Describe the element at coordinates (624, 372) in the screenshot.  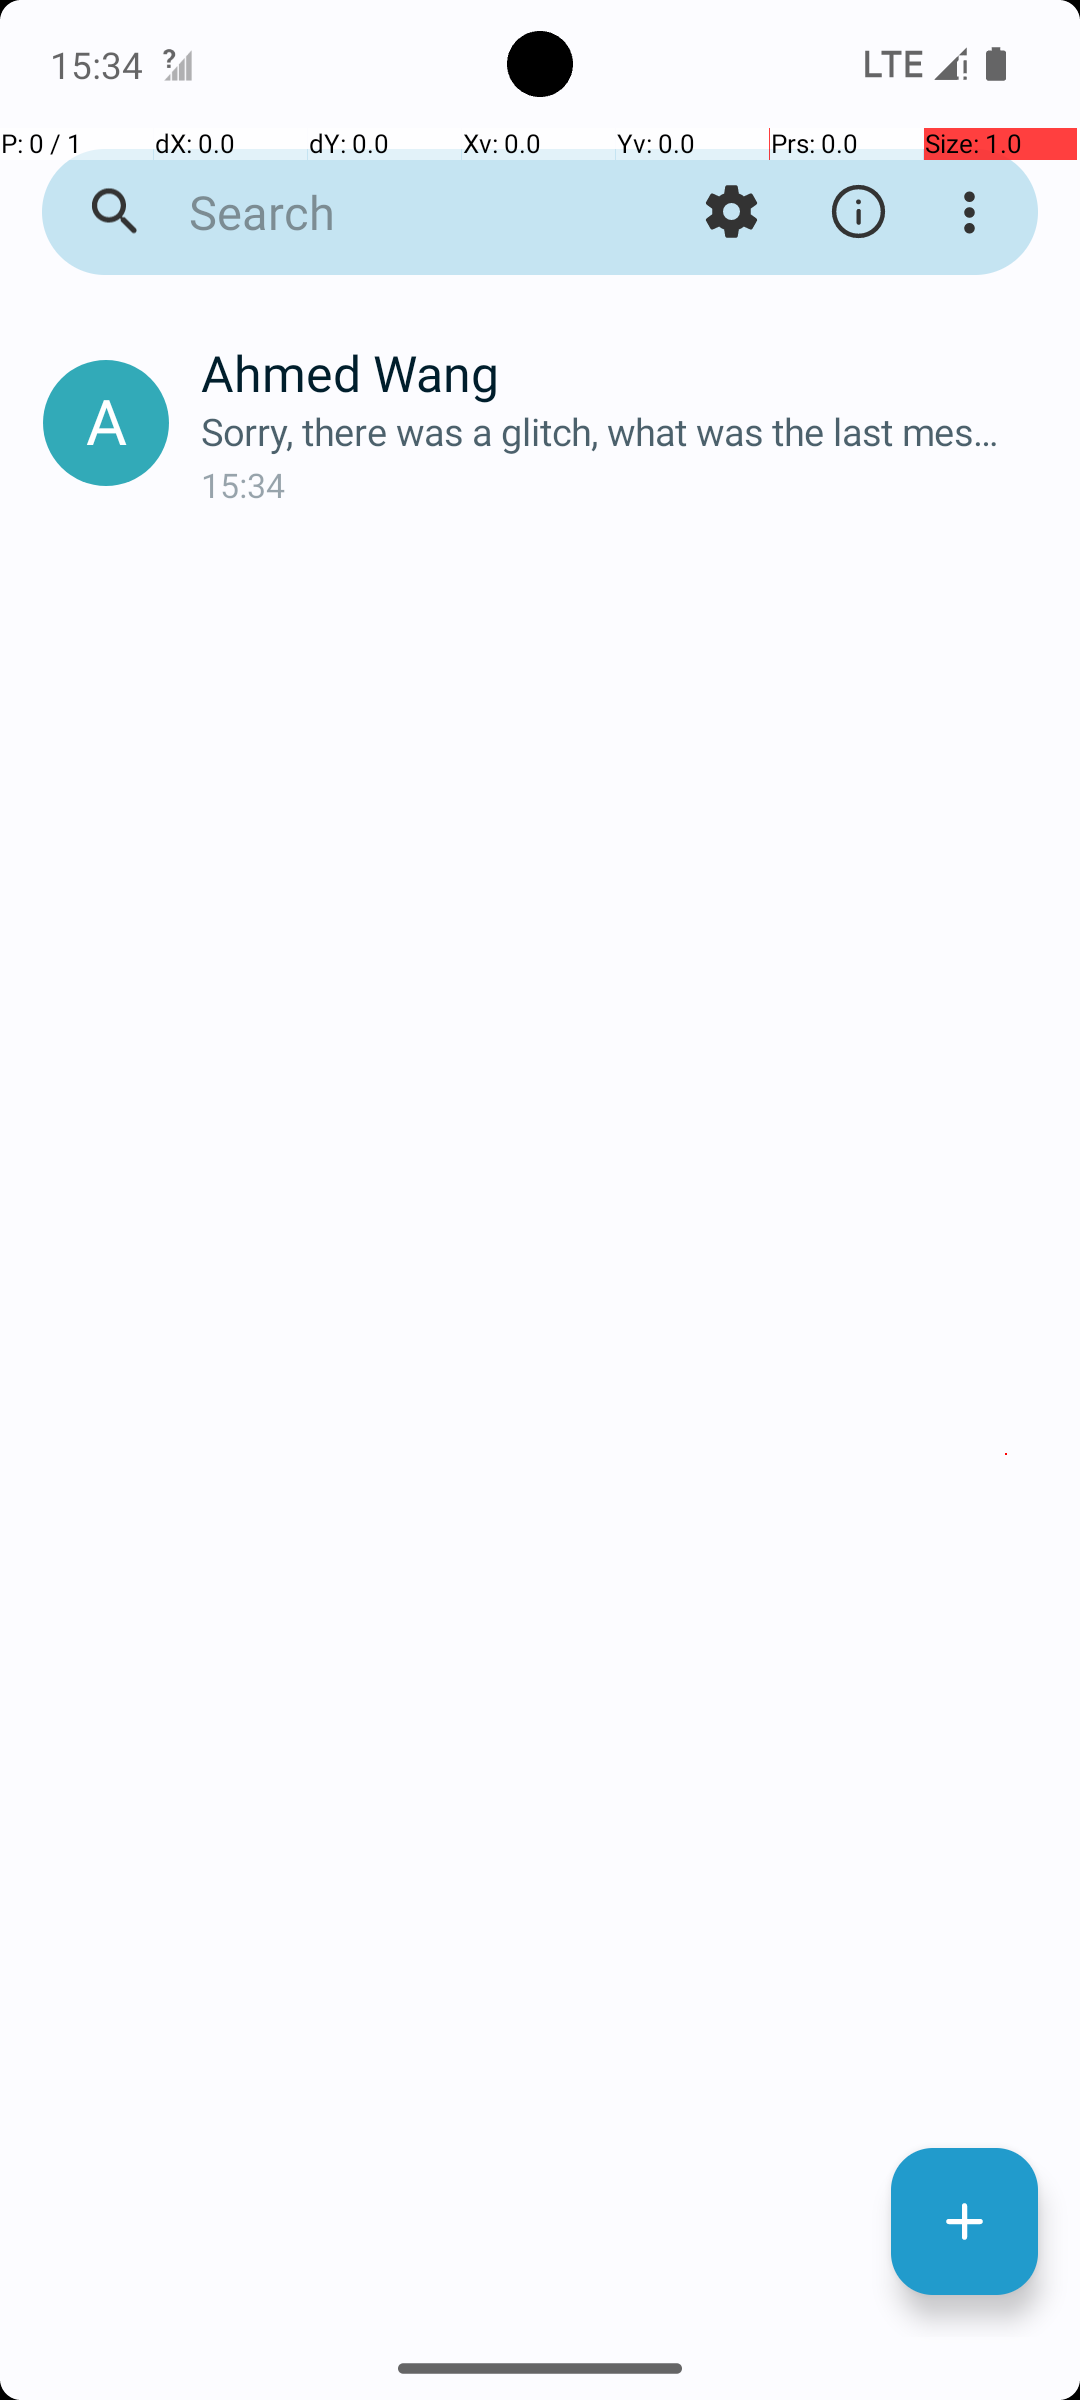
I see `Ahmed Wang` at that location.